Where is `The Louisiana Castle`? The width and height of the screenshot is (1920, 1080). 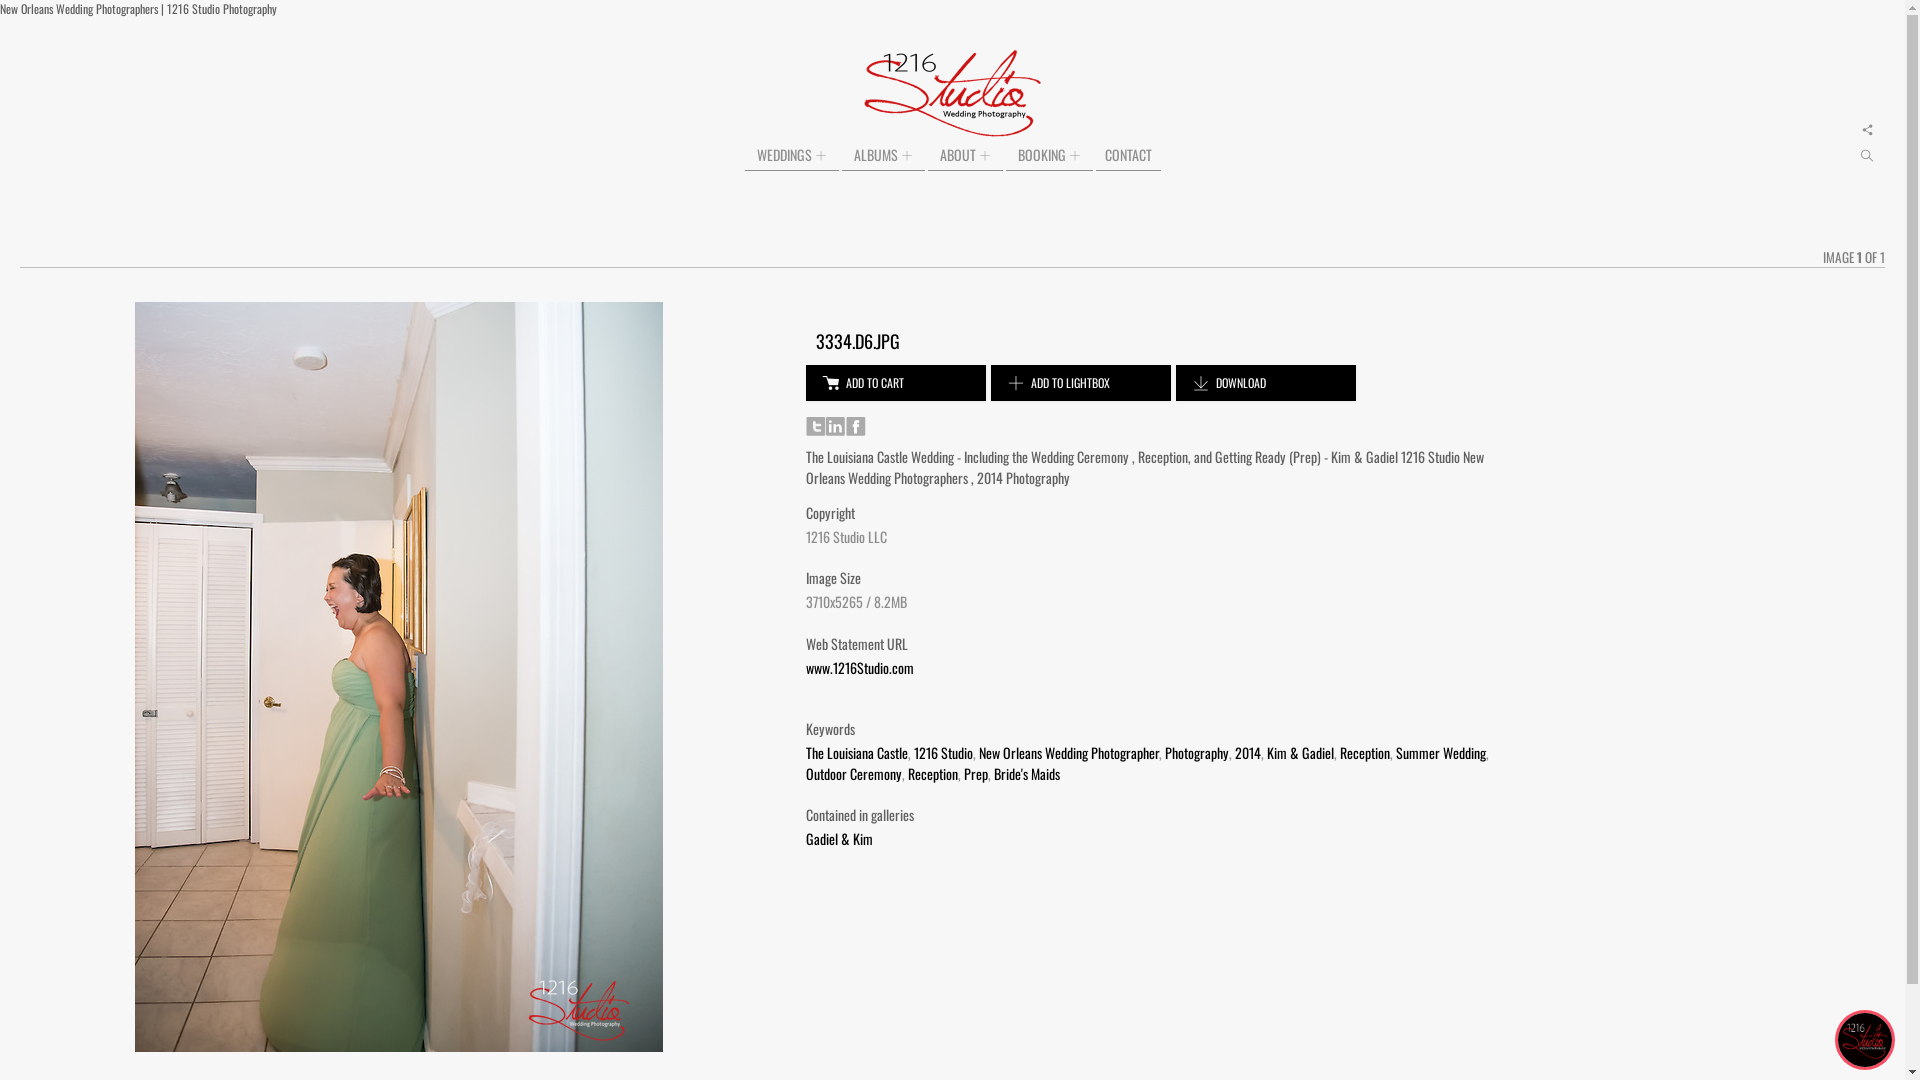 The Louisiana Castle is located at coordinates (857, 752).